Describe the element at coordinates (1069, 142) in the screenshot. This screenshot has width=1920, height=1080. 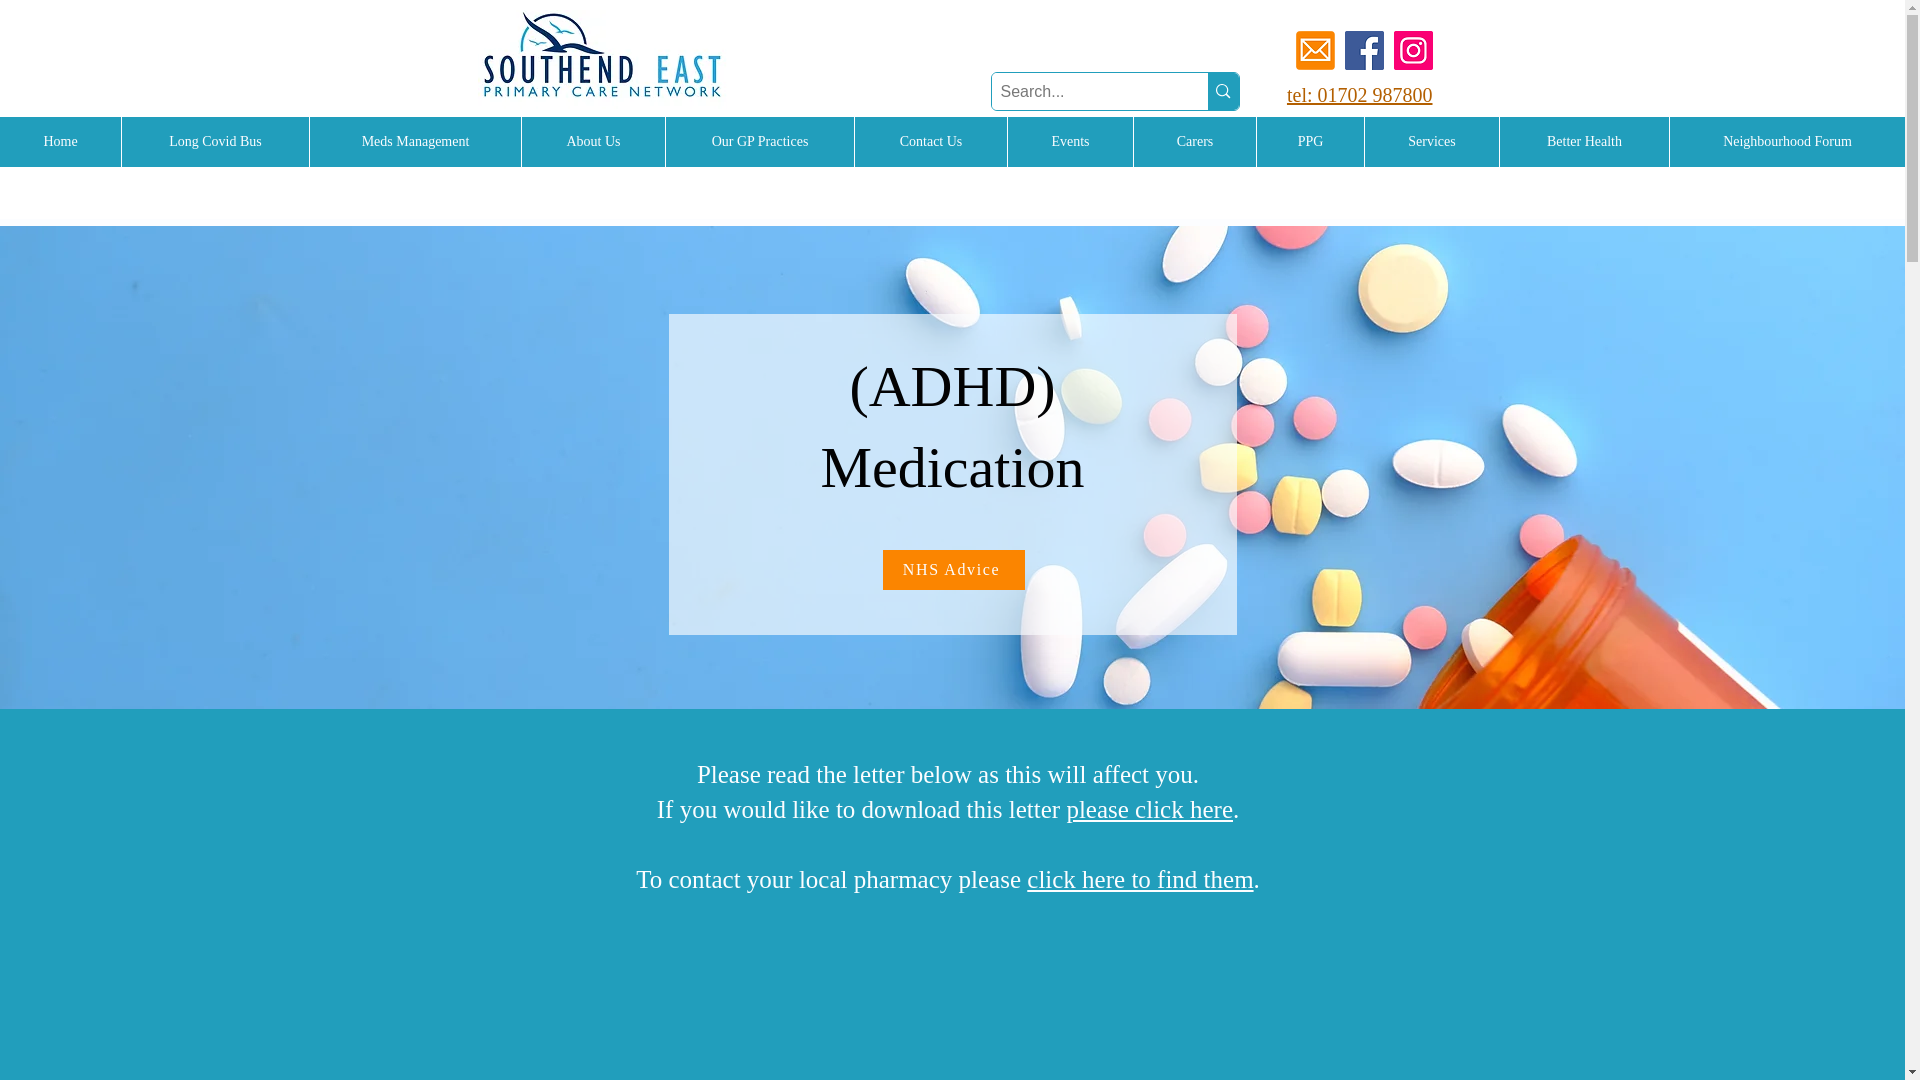
I see `Events` at that location.